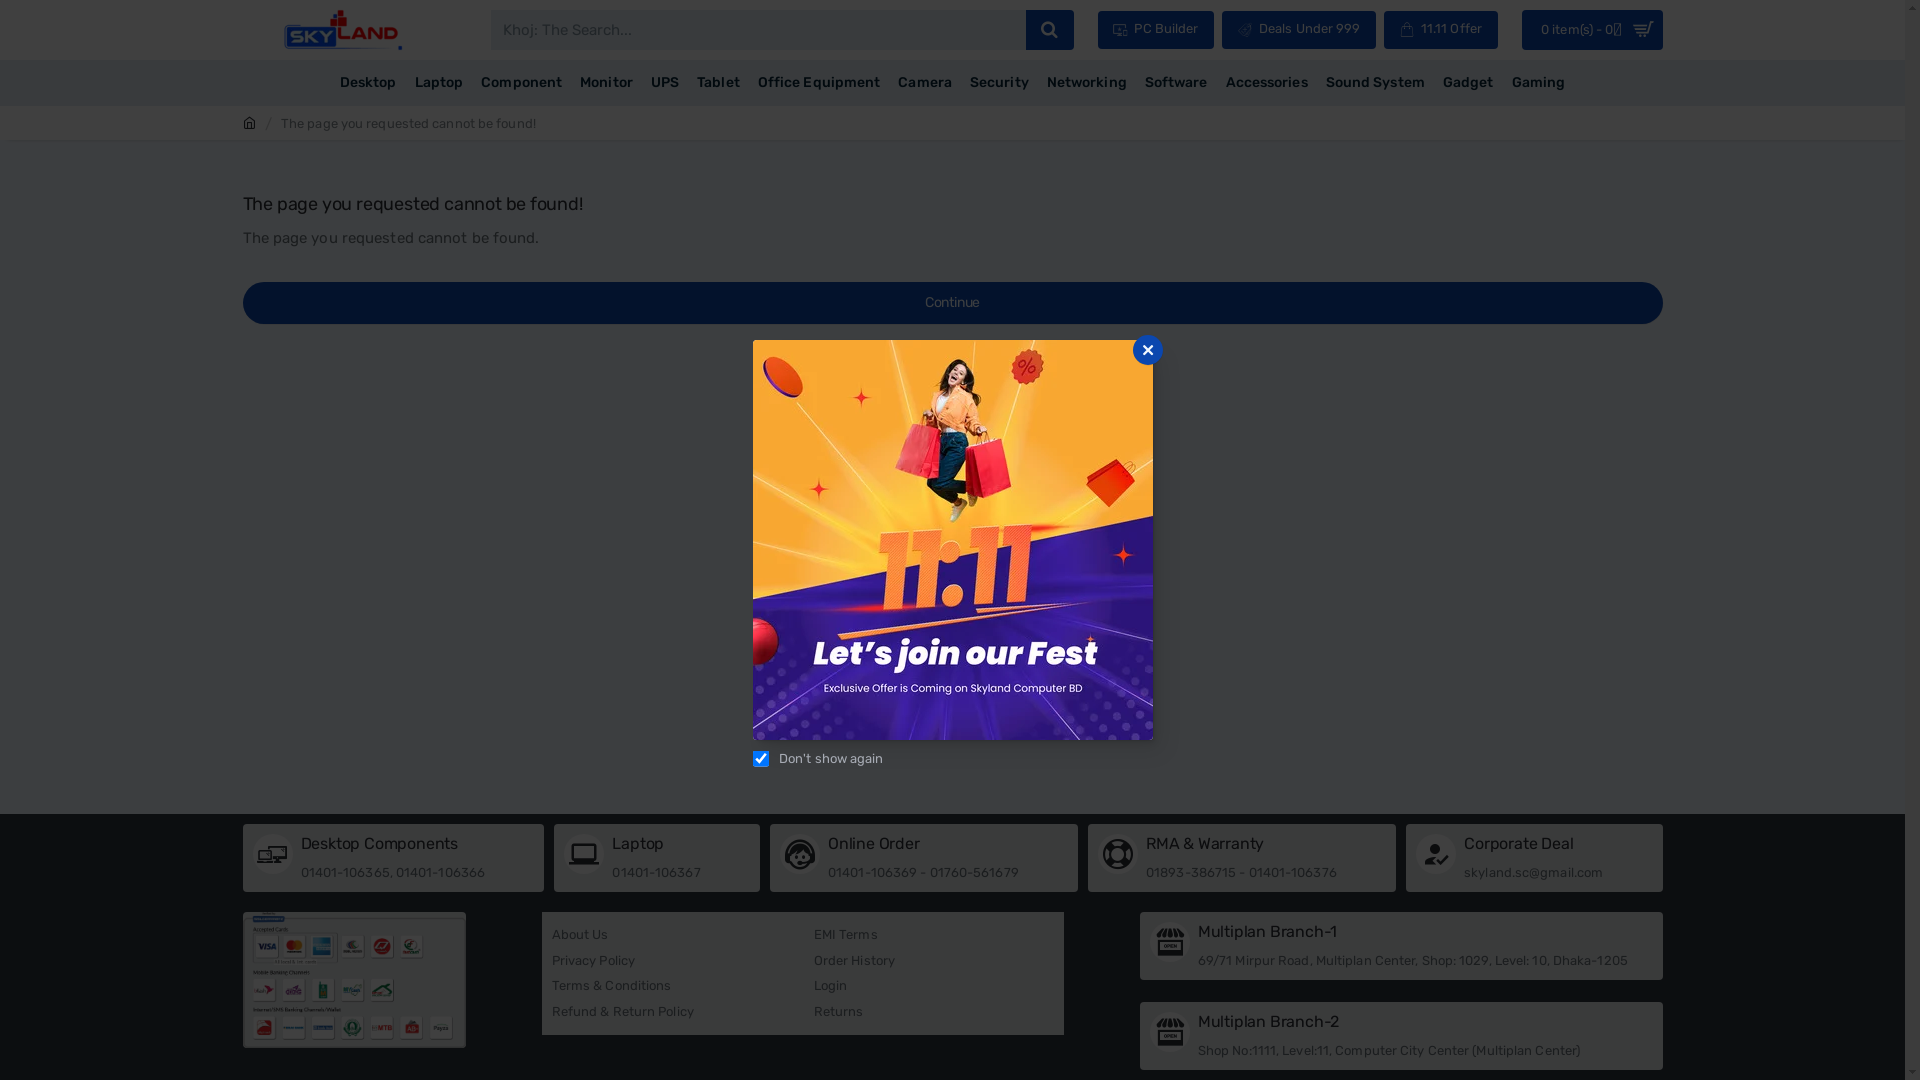 The width and height of the screenshot is (1920, 1080). I want to click on Gaming, so click(1538, 83).